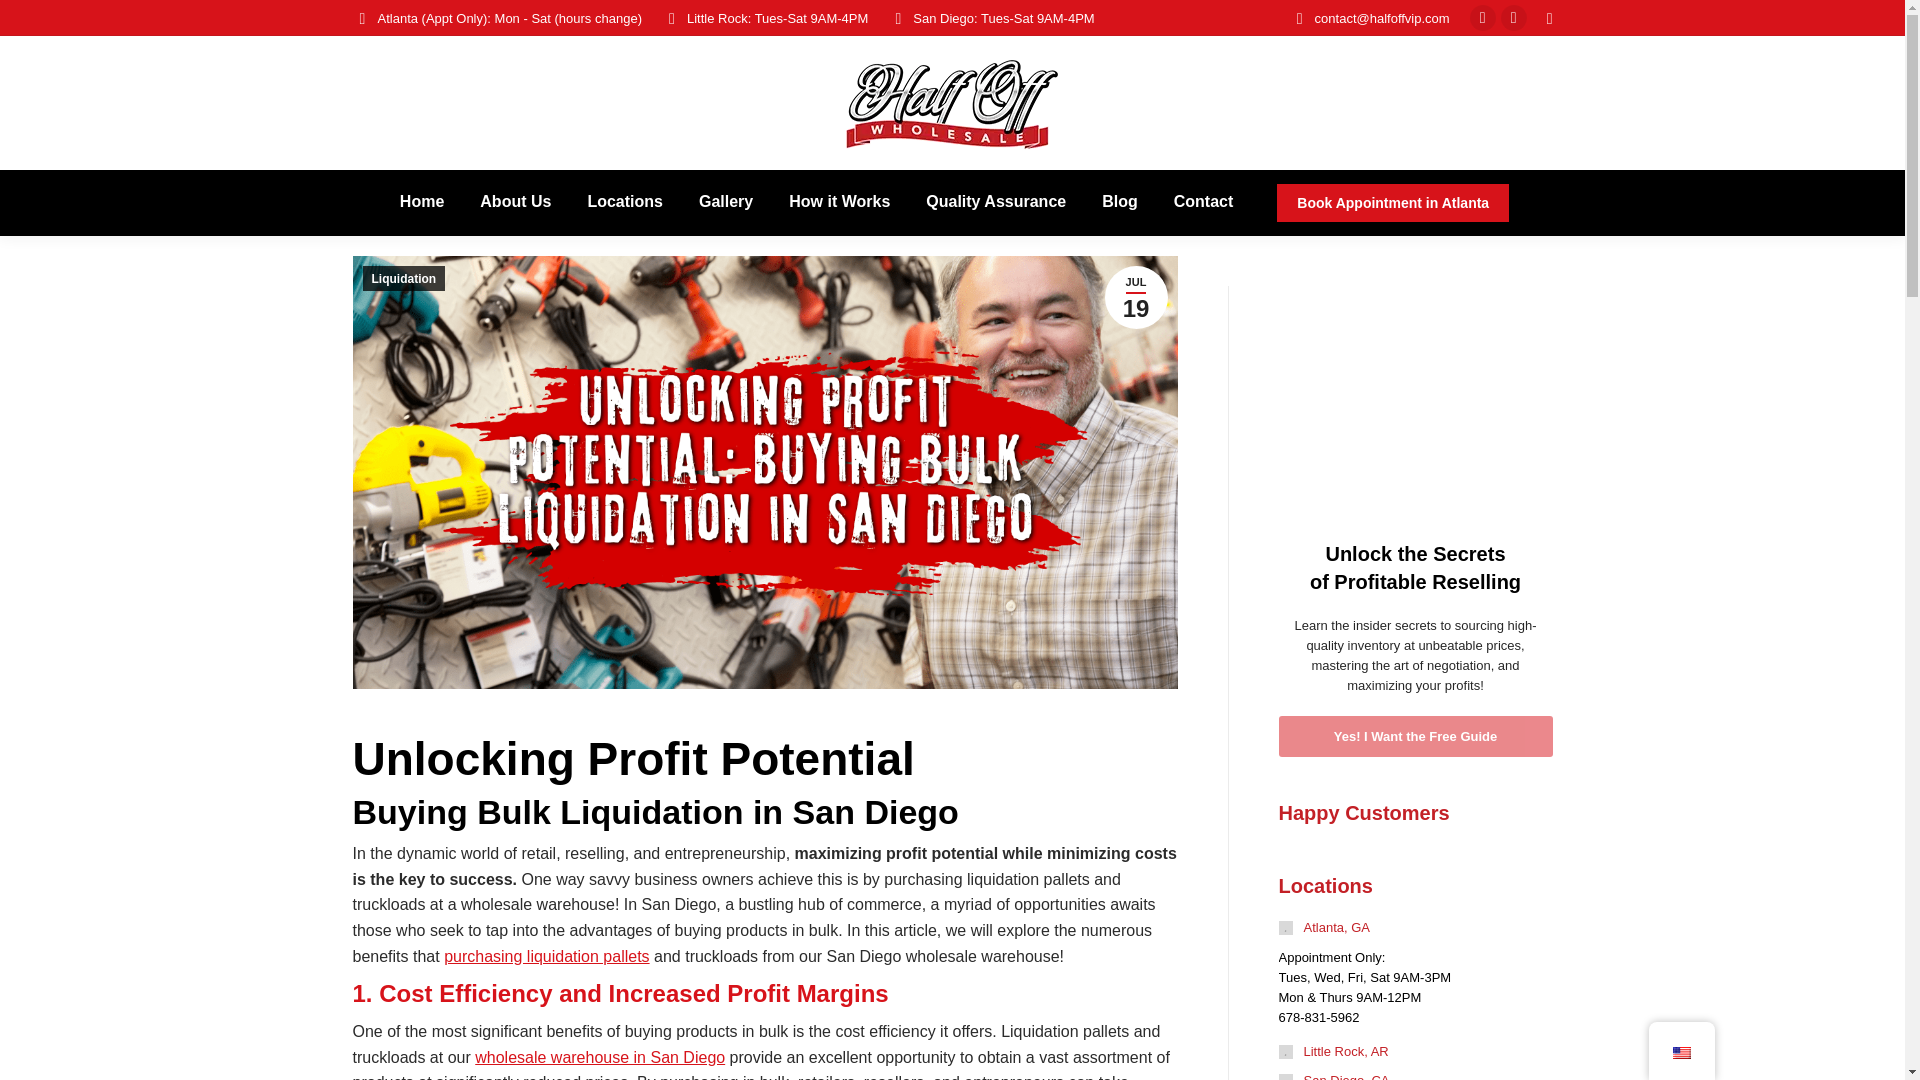 This screenshot has height=1080, width=1920. I want to click on About Us, so click(515, 202).